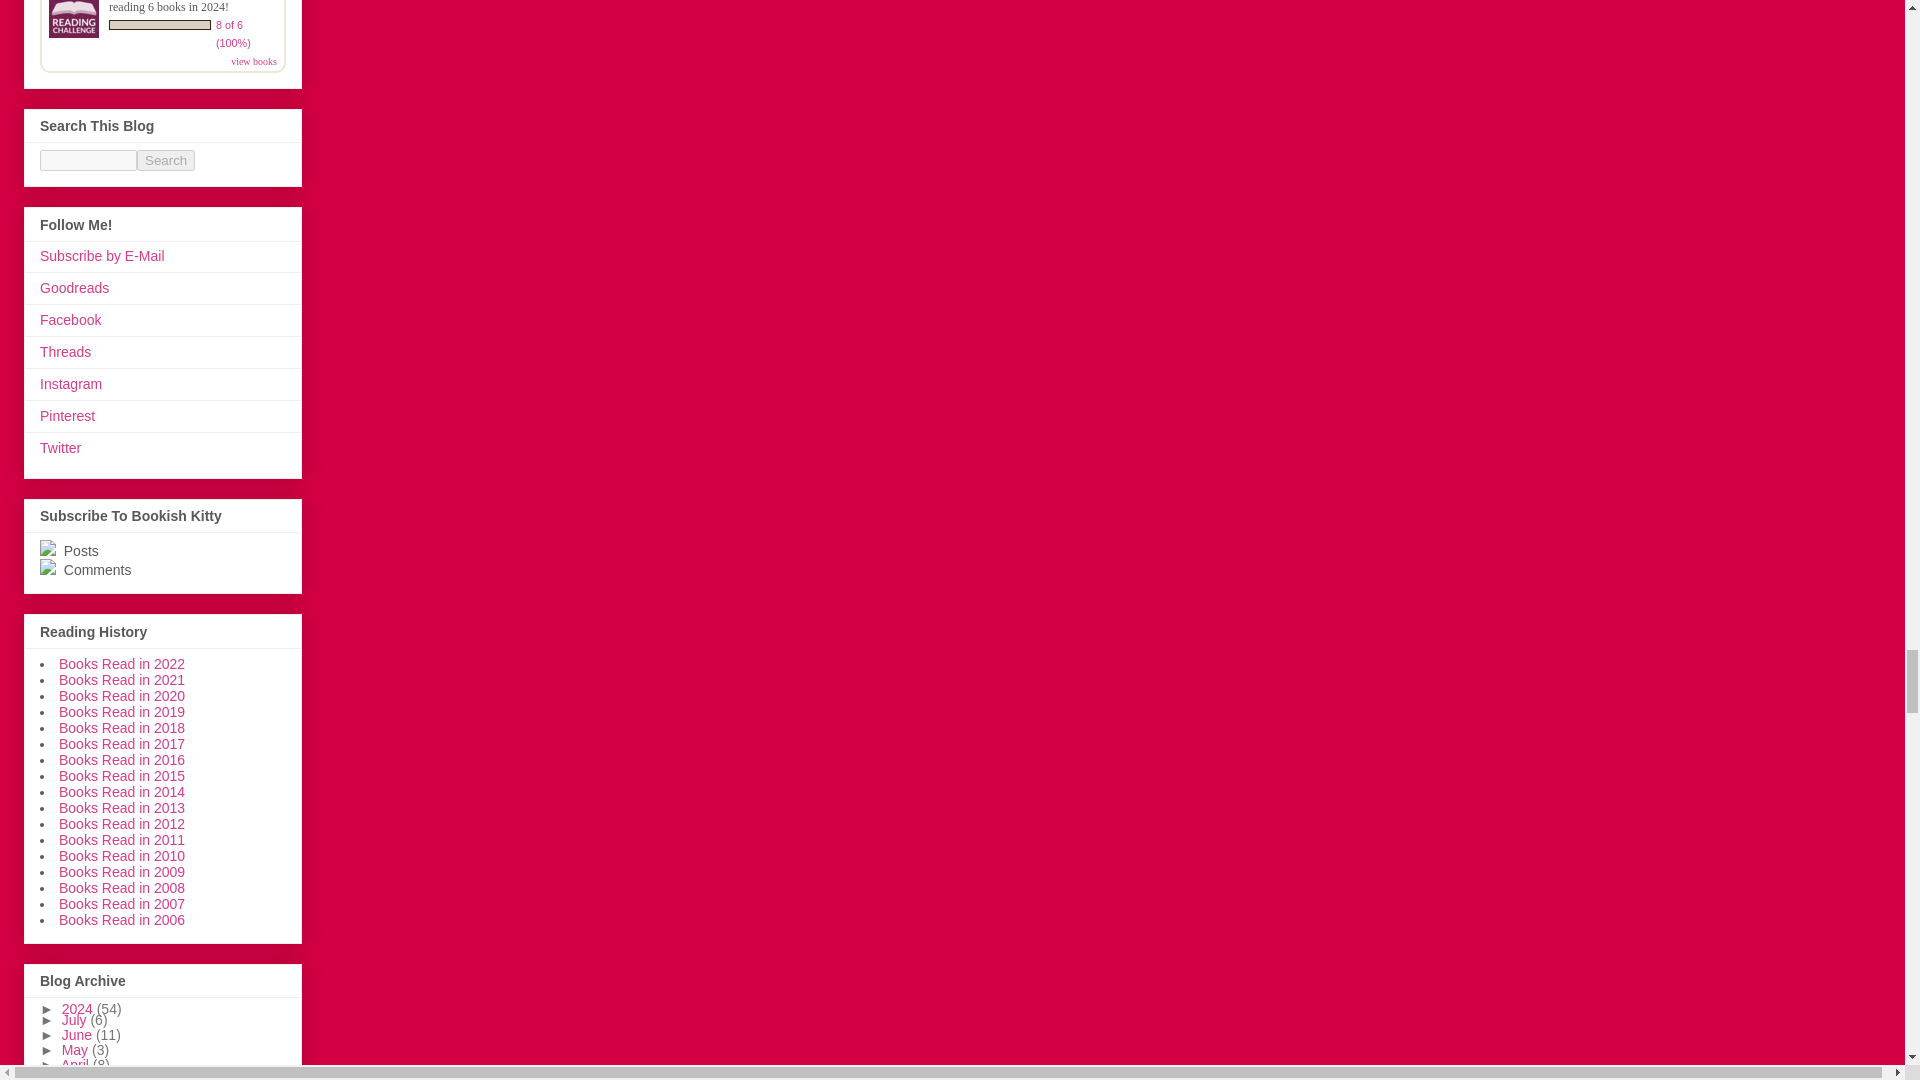 This screenshot has width=1920, height=1080. I want to click on Search, so click(166, 160).